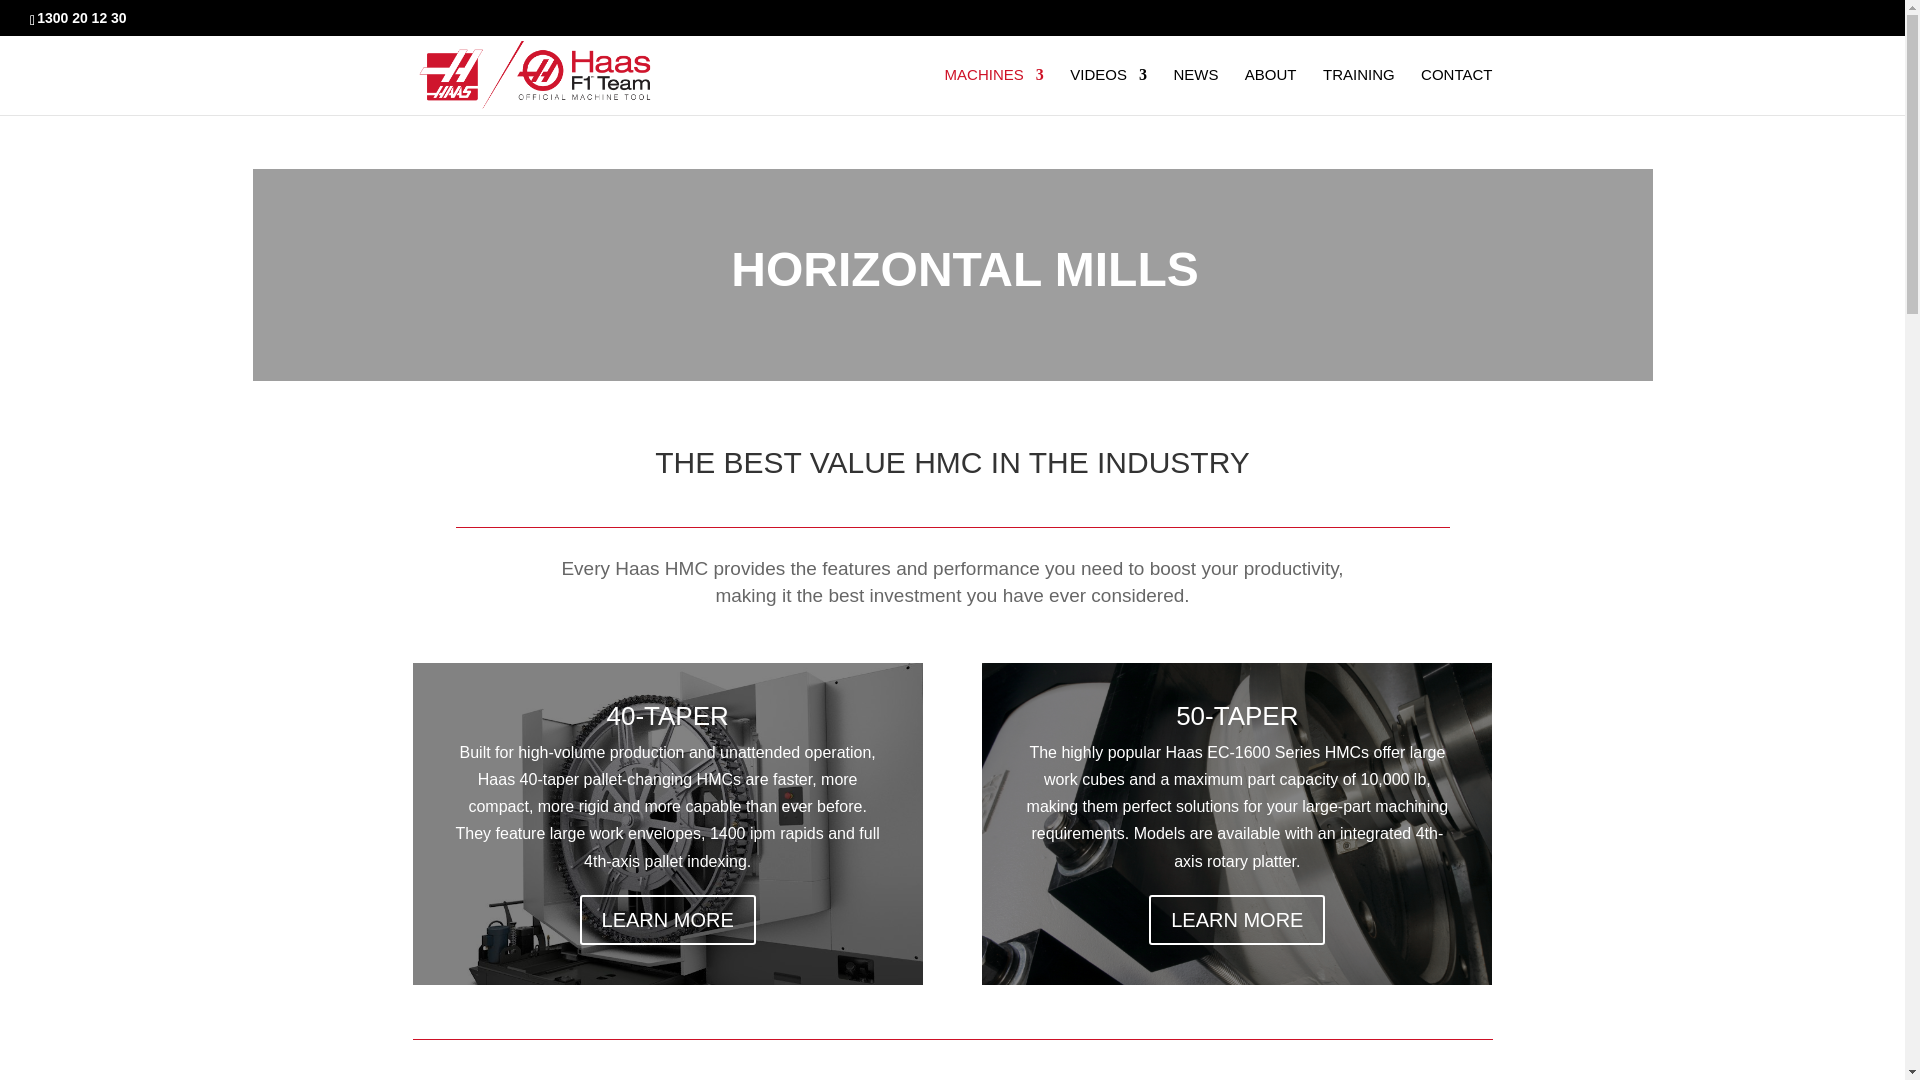 The image size is (1920, 1080). What do you see at coordinates (668, 920) in the screenshot?
I see `LEARN MORE` at bounding box center [668, 920].